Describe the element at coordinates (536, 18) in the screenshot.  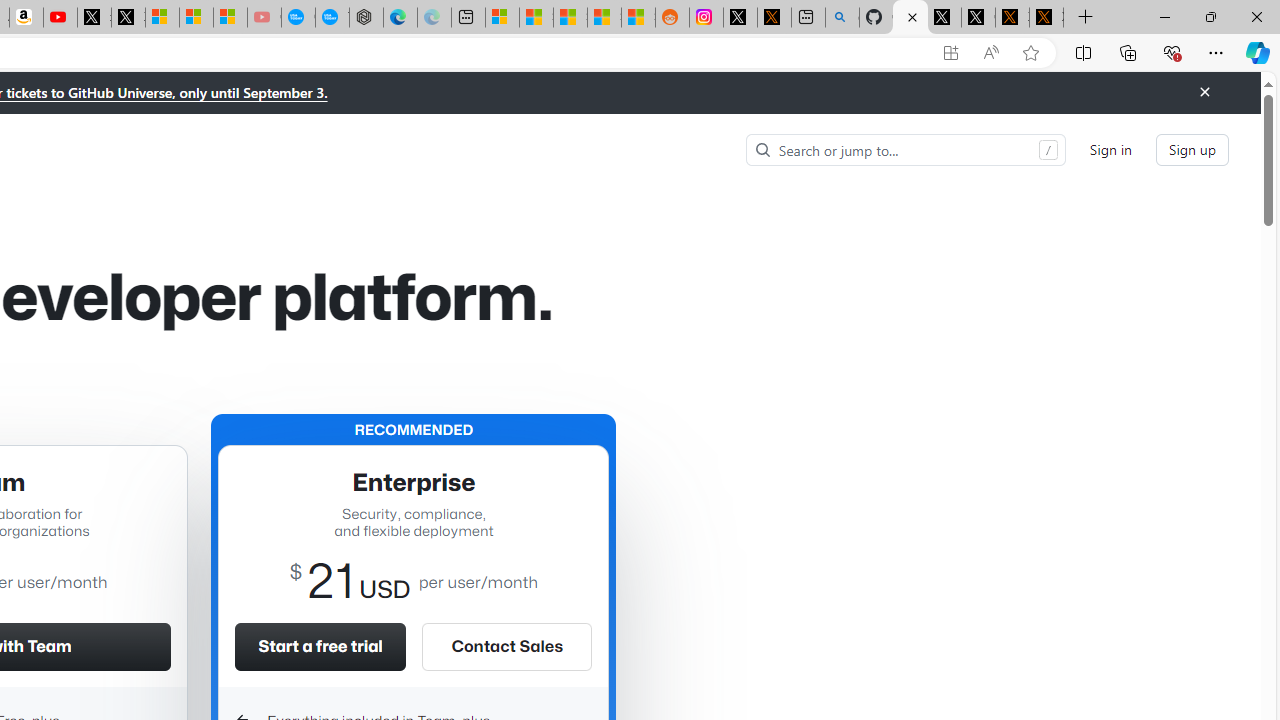
I see `Shanghai, China weather forecast | Microsoft Weather` at that location.